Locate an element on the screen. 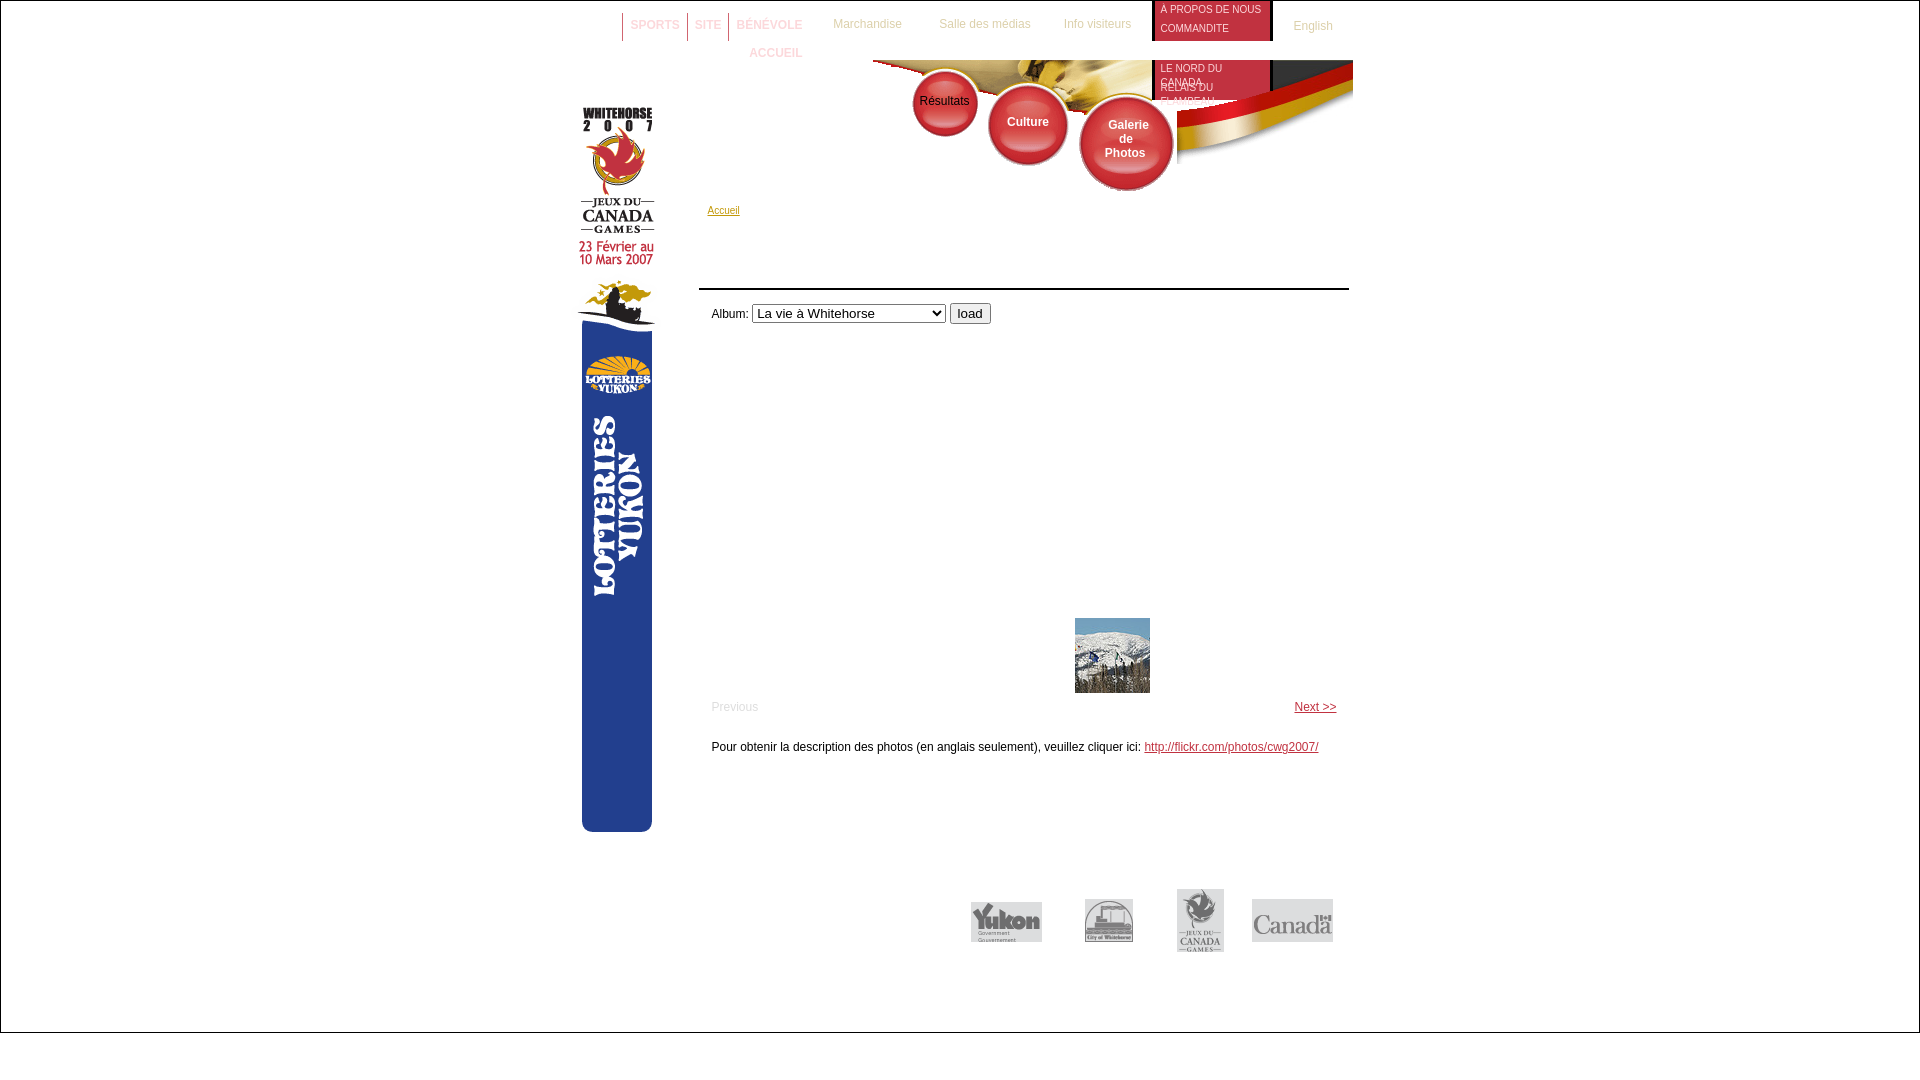 The height and width of the screenshot is (1080, 1920). SPORTS is located at coordinates (654, 22).